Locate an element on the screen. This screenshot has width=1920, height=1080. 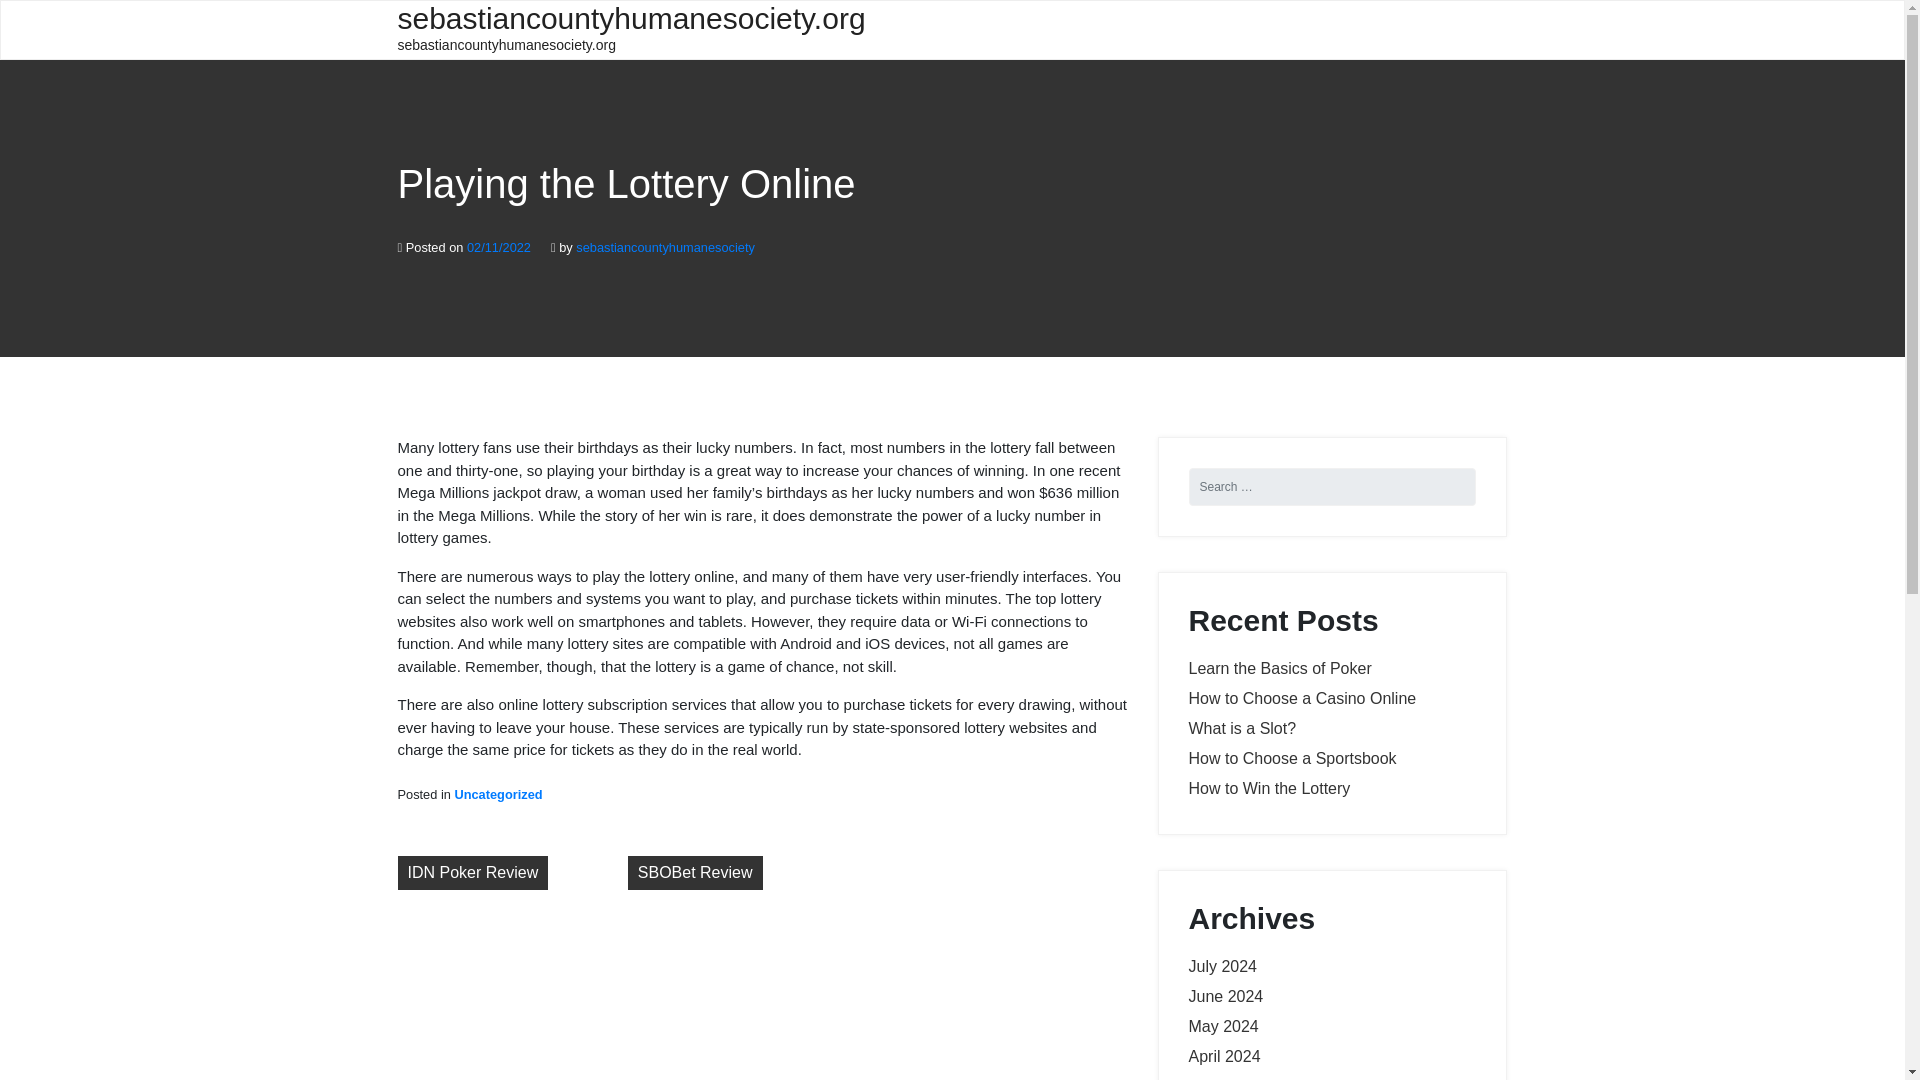
June 2024 is located at coordinates (1226, 996).